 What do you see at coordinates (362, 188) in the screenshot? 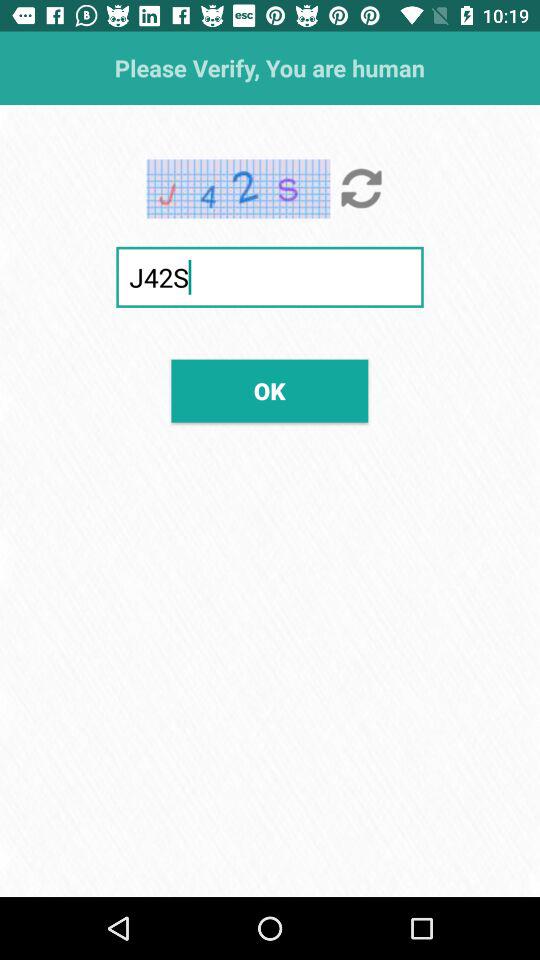
I see `turn on icon below the please verify you item` at bounding box center [362, 188].